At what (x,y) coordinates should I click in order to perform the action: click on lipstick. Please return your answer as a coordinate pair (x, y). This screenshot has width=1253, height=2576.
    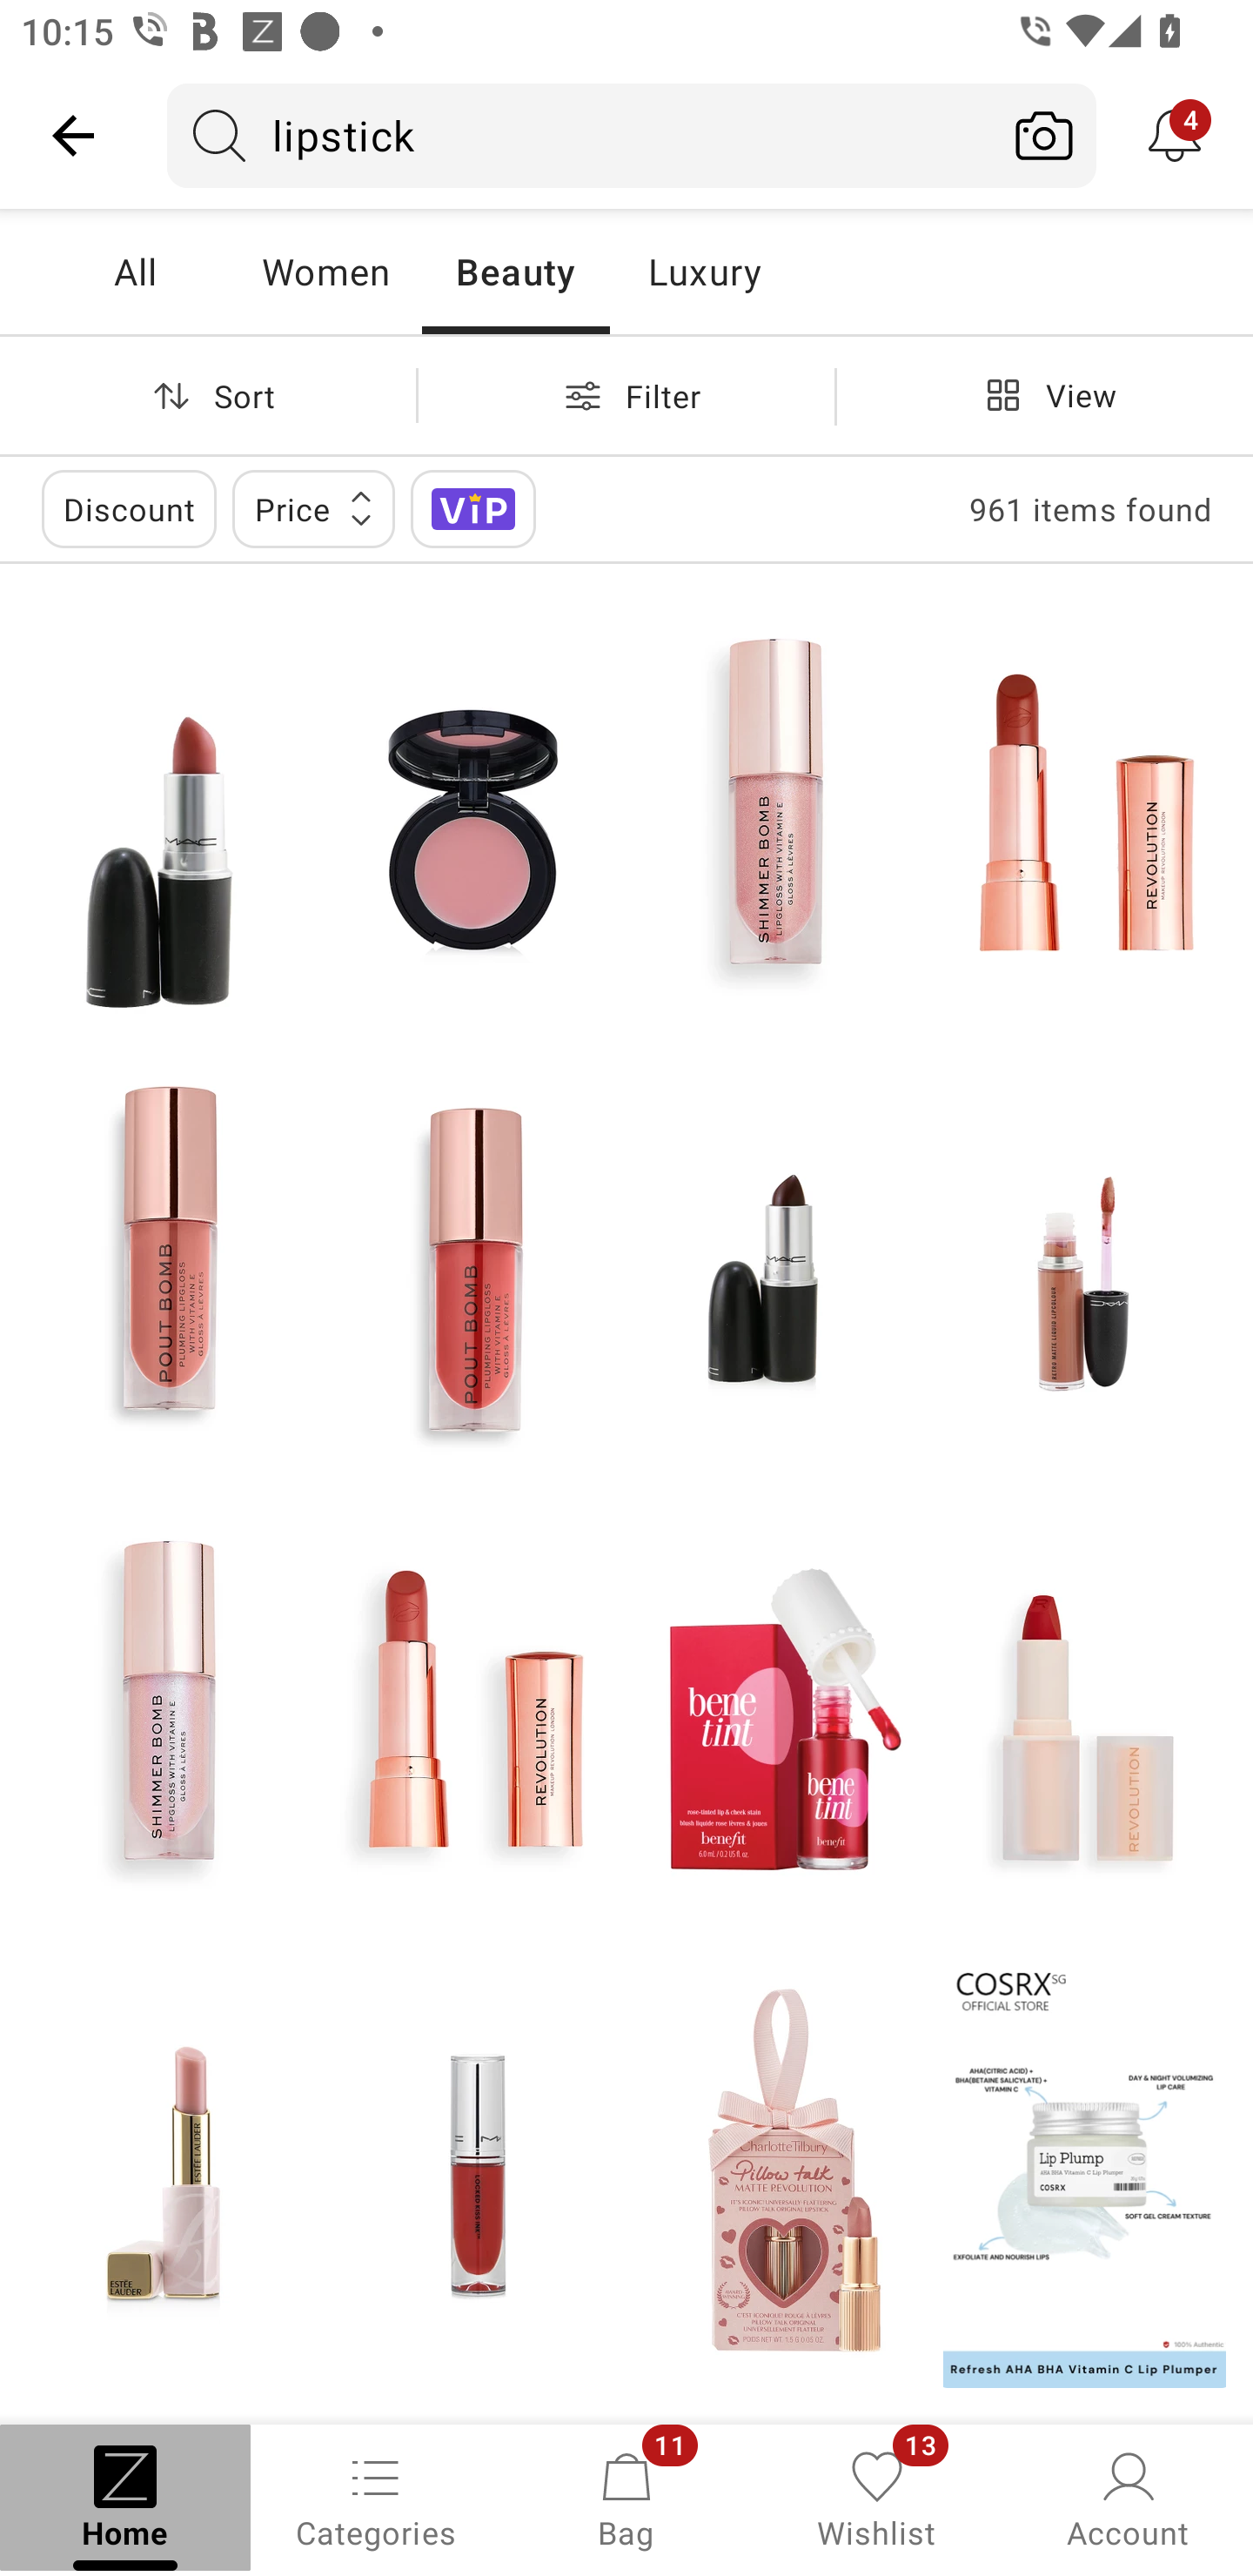
    Looking at the image, I should click on (580, 135).